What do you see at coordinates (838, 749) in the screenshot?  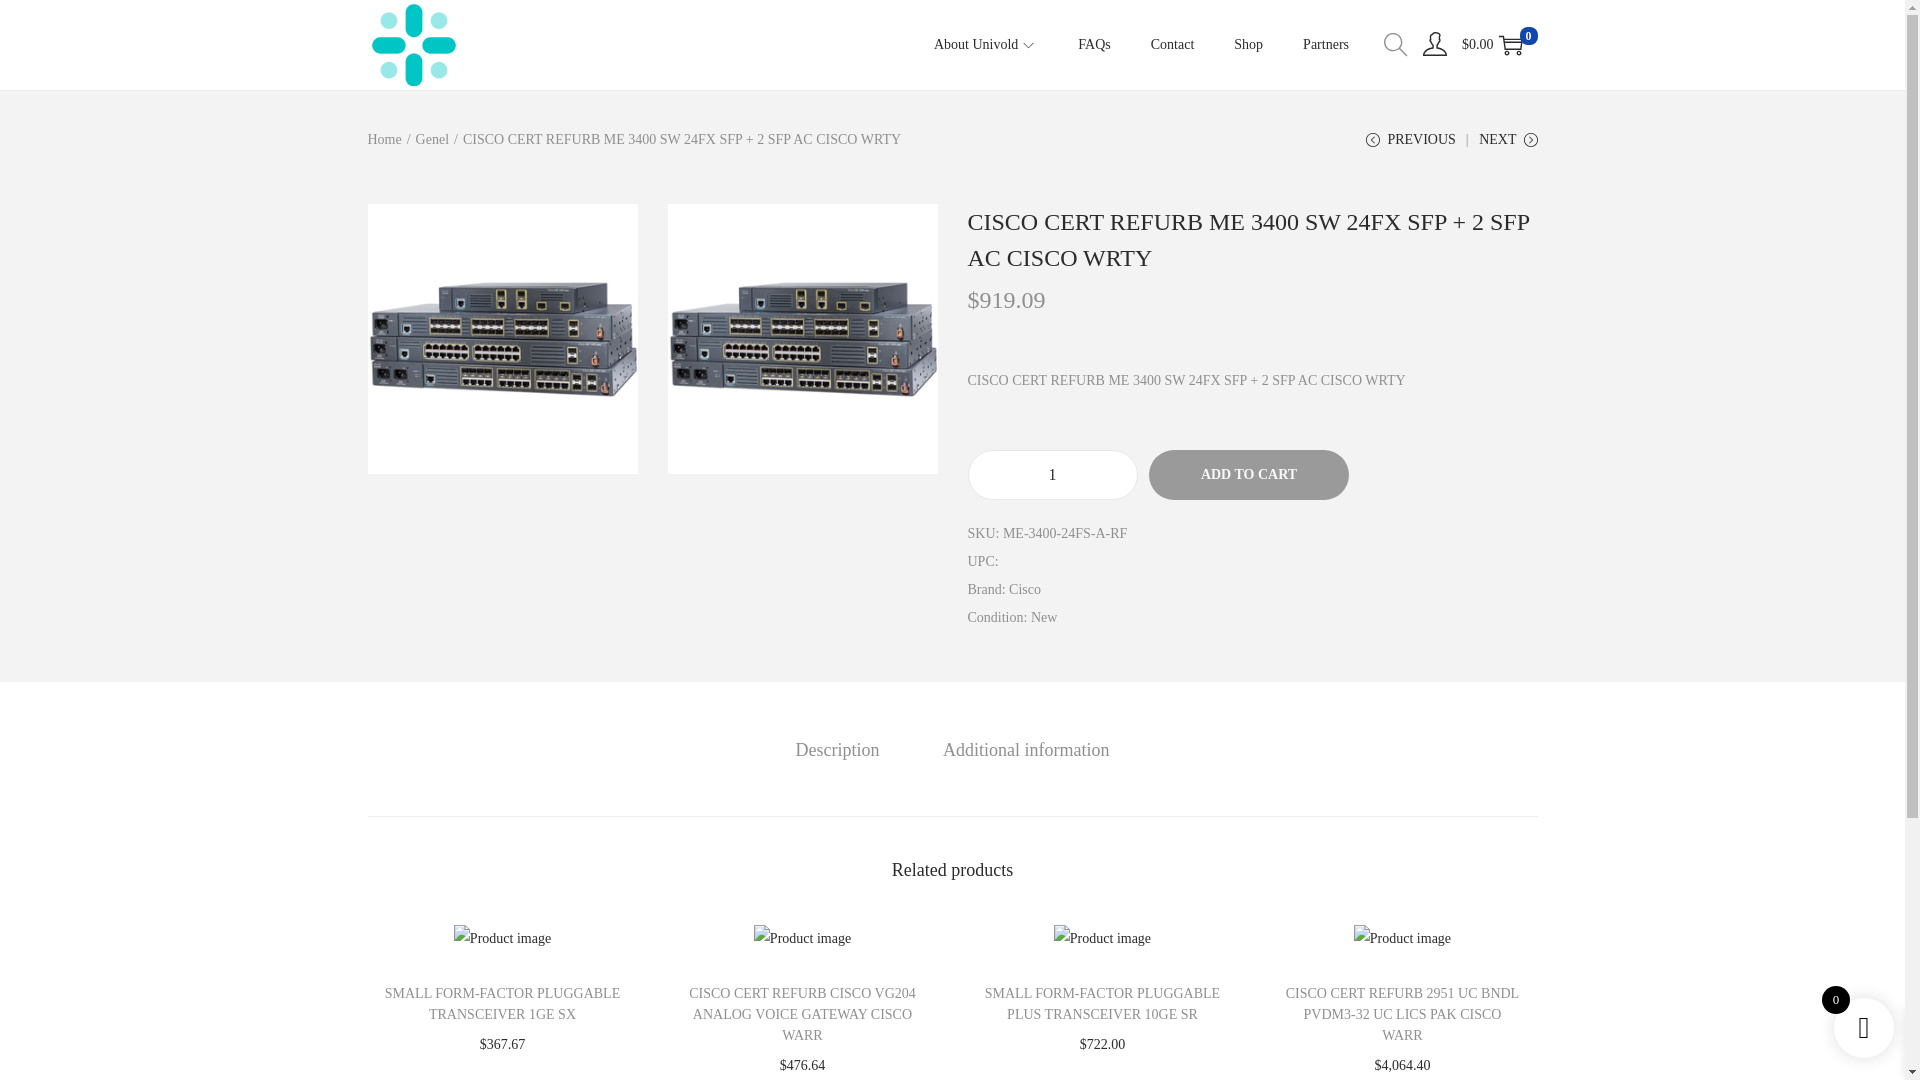 I see `Description` at bounding box center [838, 749].